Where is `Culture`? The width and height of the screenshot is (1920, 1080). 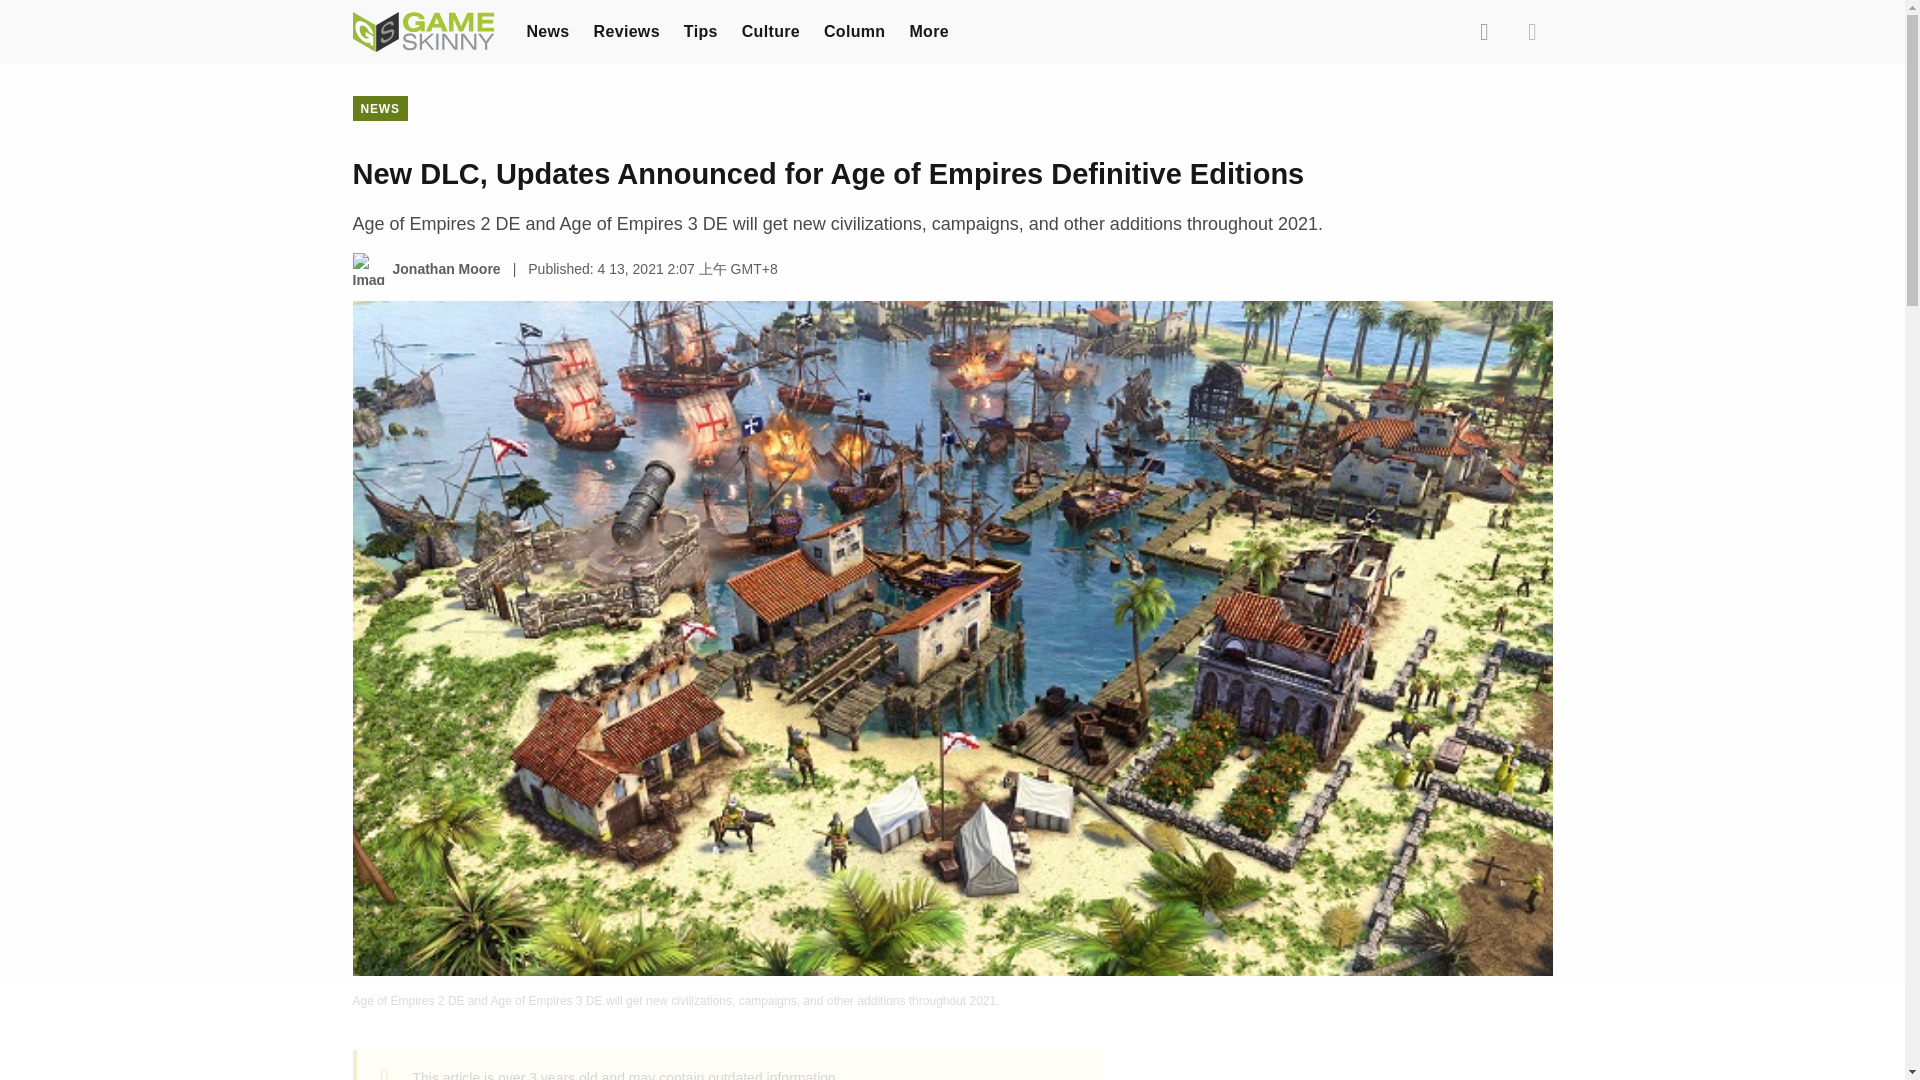
Culture is located at coordinates (770, 30).